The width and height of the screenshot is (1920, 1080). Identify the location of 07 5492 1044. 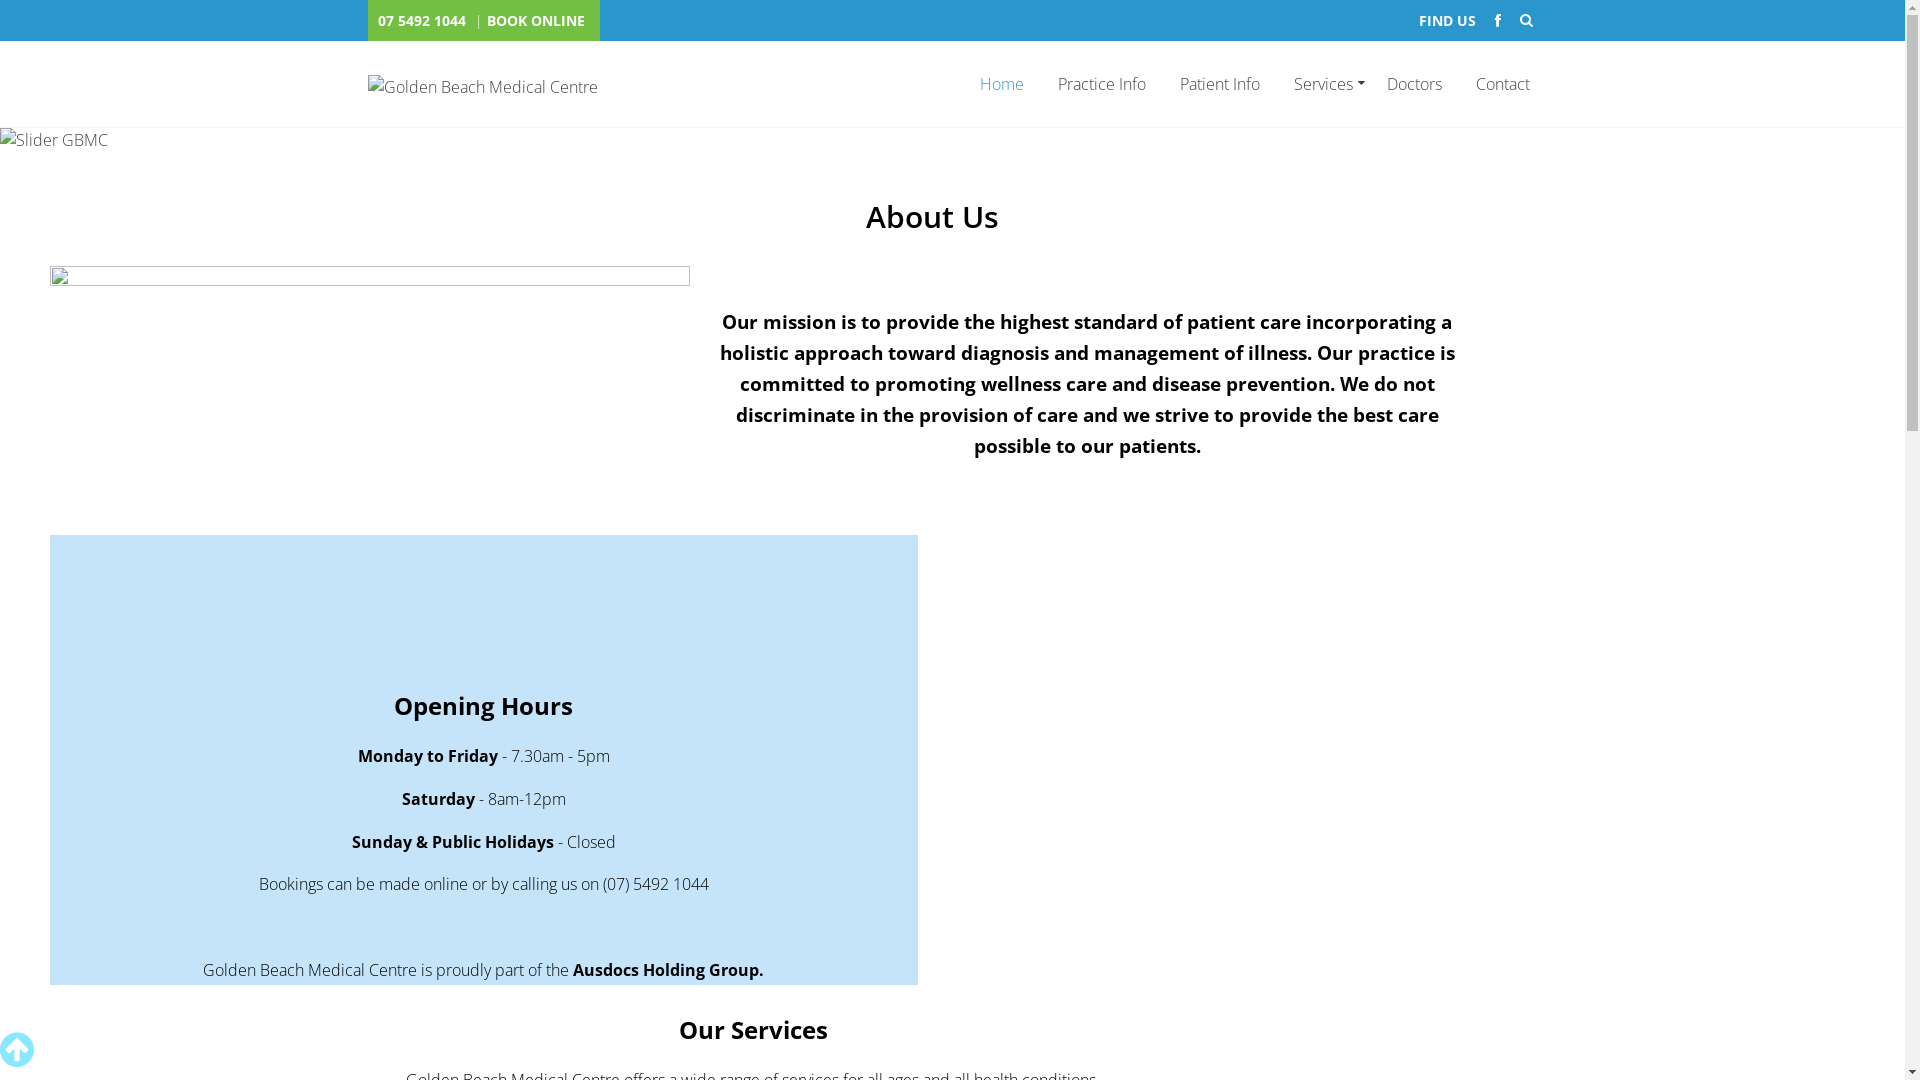
(424, 20).